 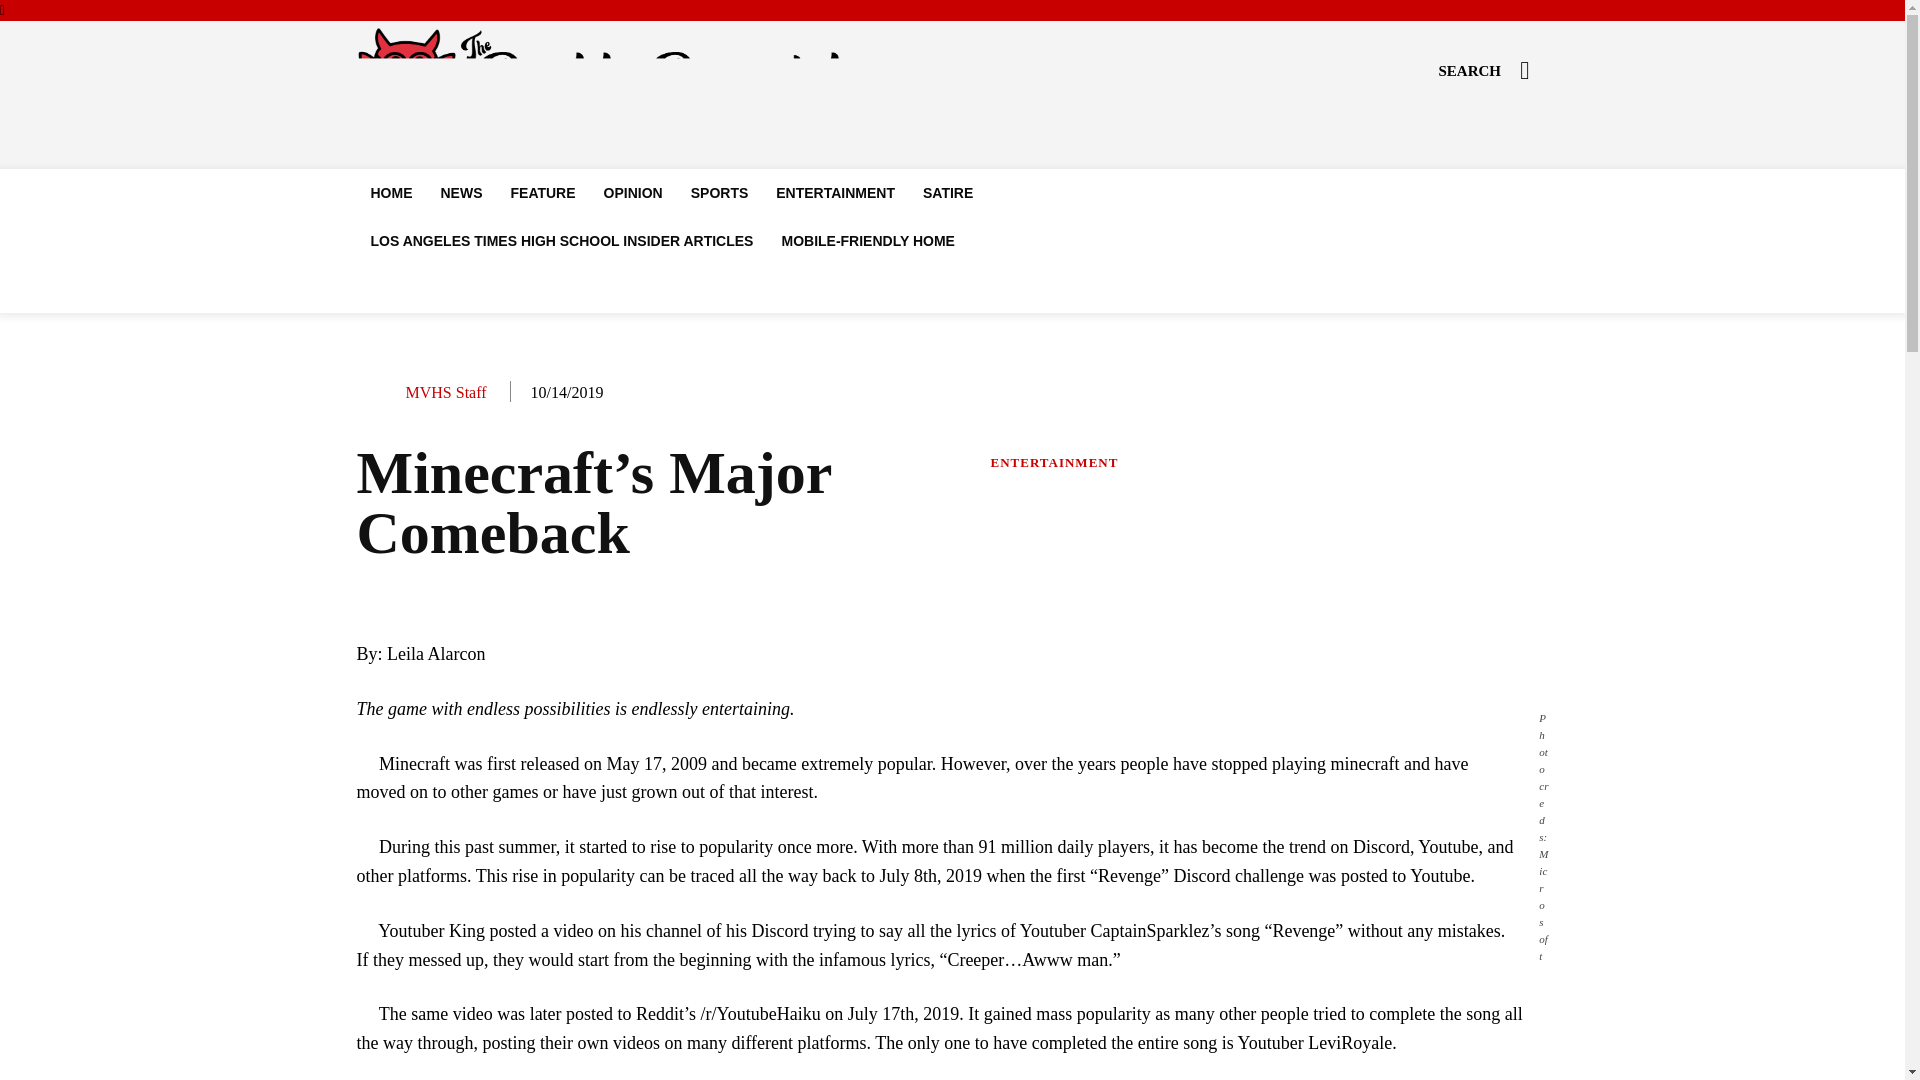 What do you see at coordinates (720, 192) in the screenshot?
I see `SPORTS` at bounding box center [720, 192].